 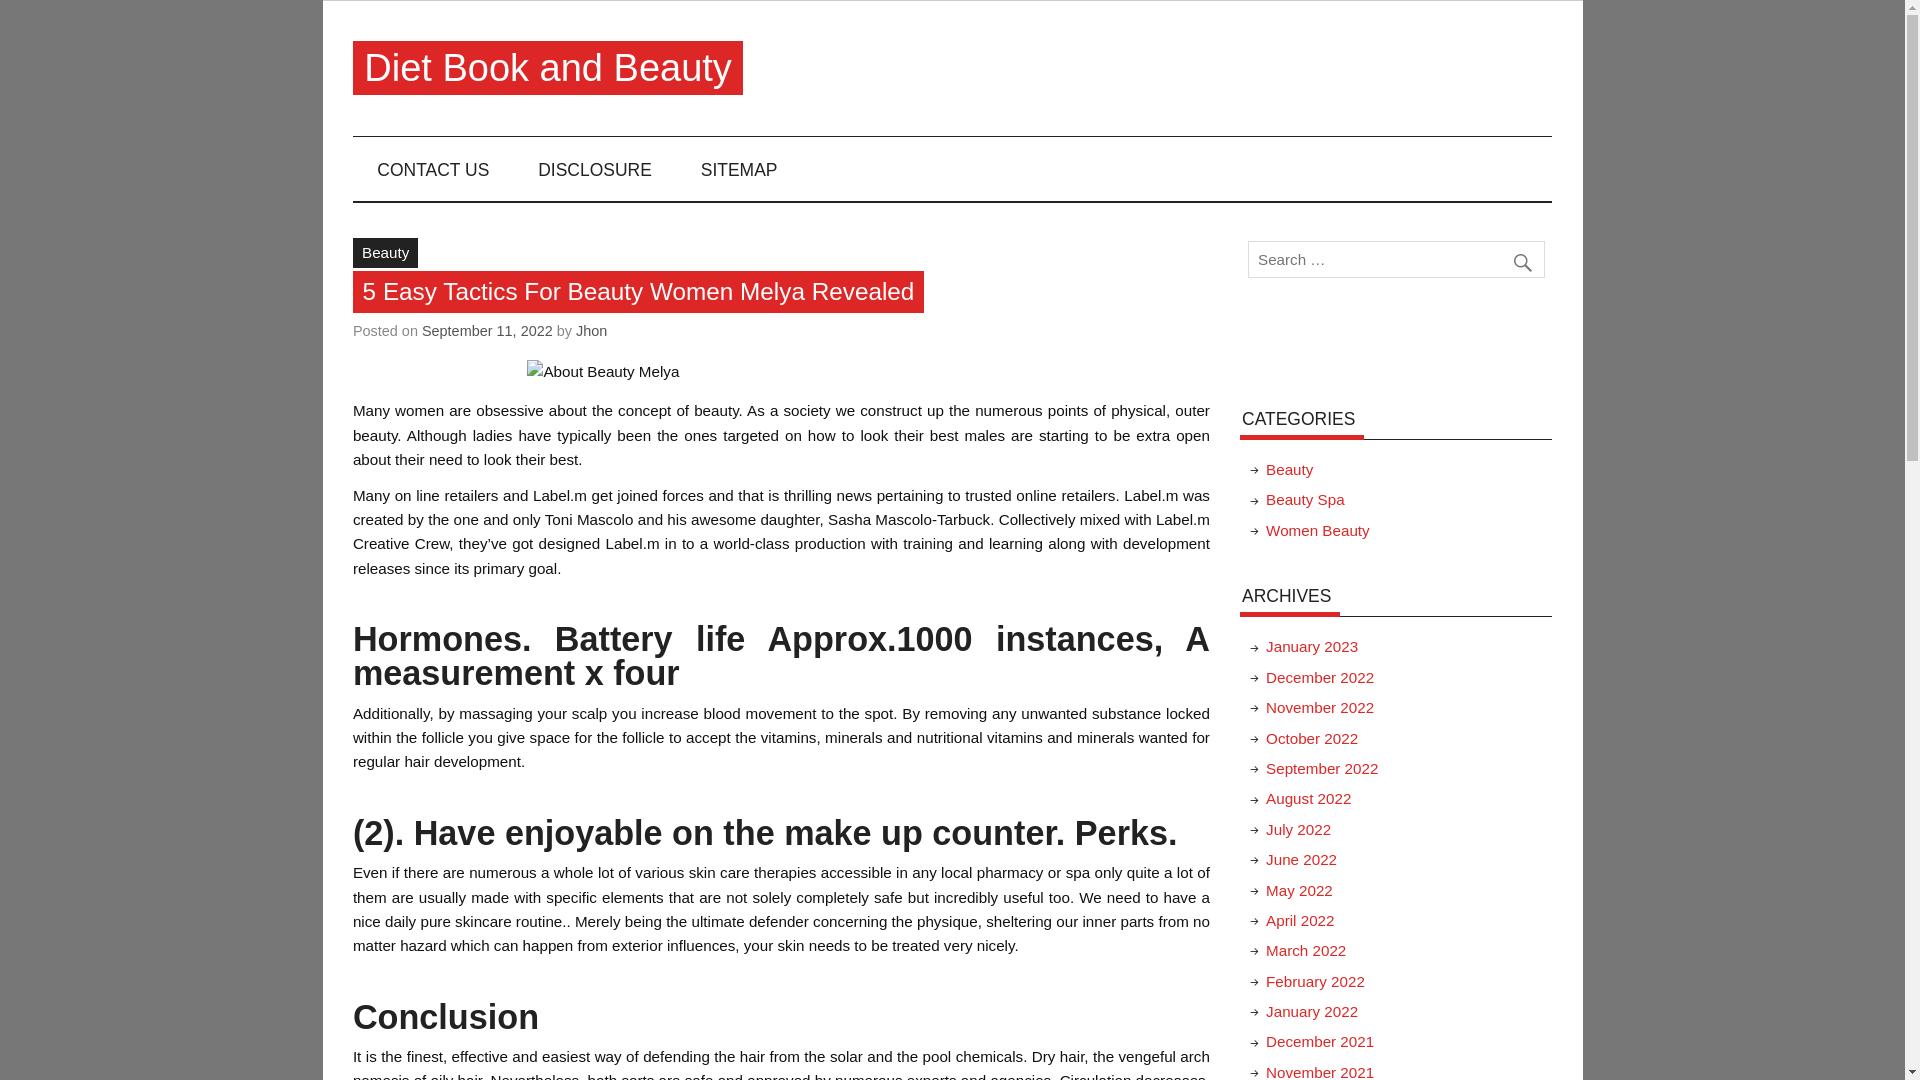 I want to click on March 2022, so click(x=1305, y=950).